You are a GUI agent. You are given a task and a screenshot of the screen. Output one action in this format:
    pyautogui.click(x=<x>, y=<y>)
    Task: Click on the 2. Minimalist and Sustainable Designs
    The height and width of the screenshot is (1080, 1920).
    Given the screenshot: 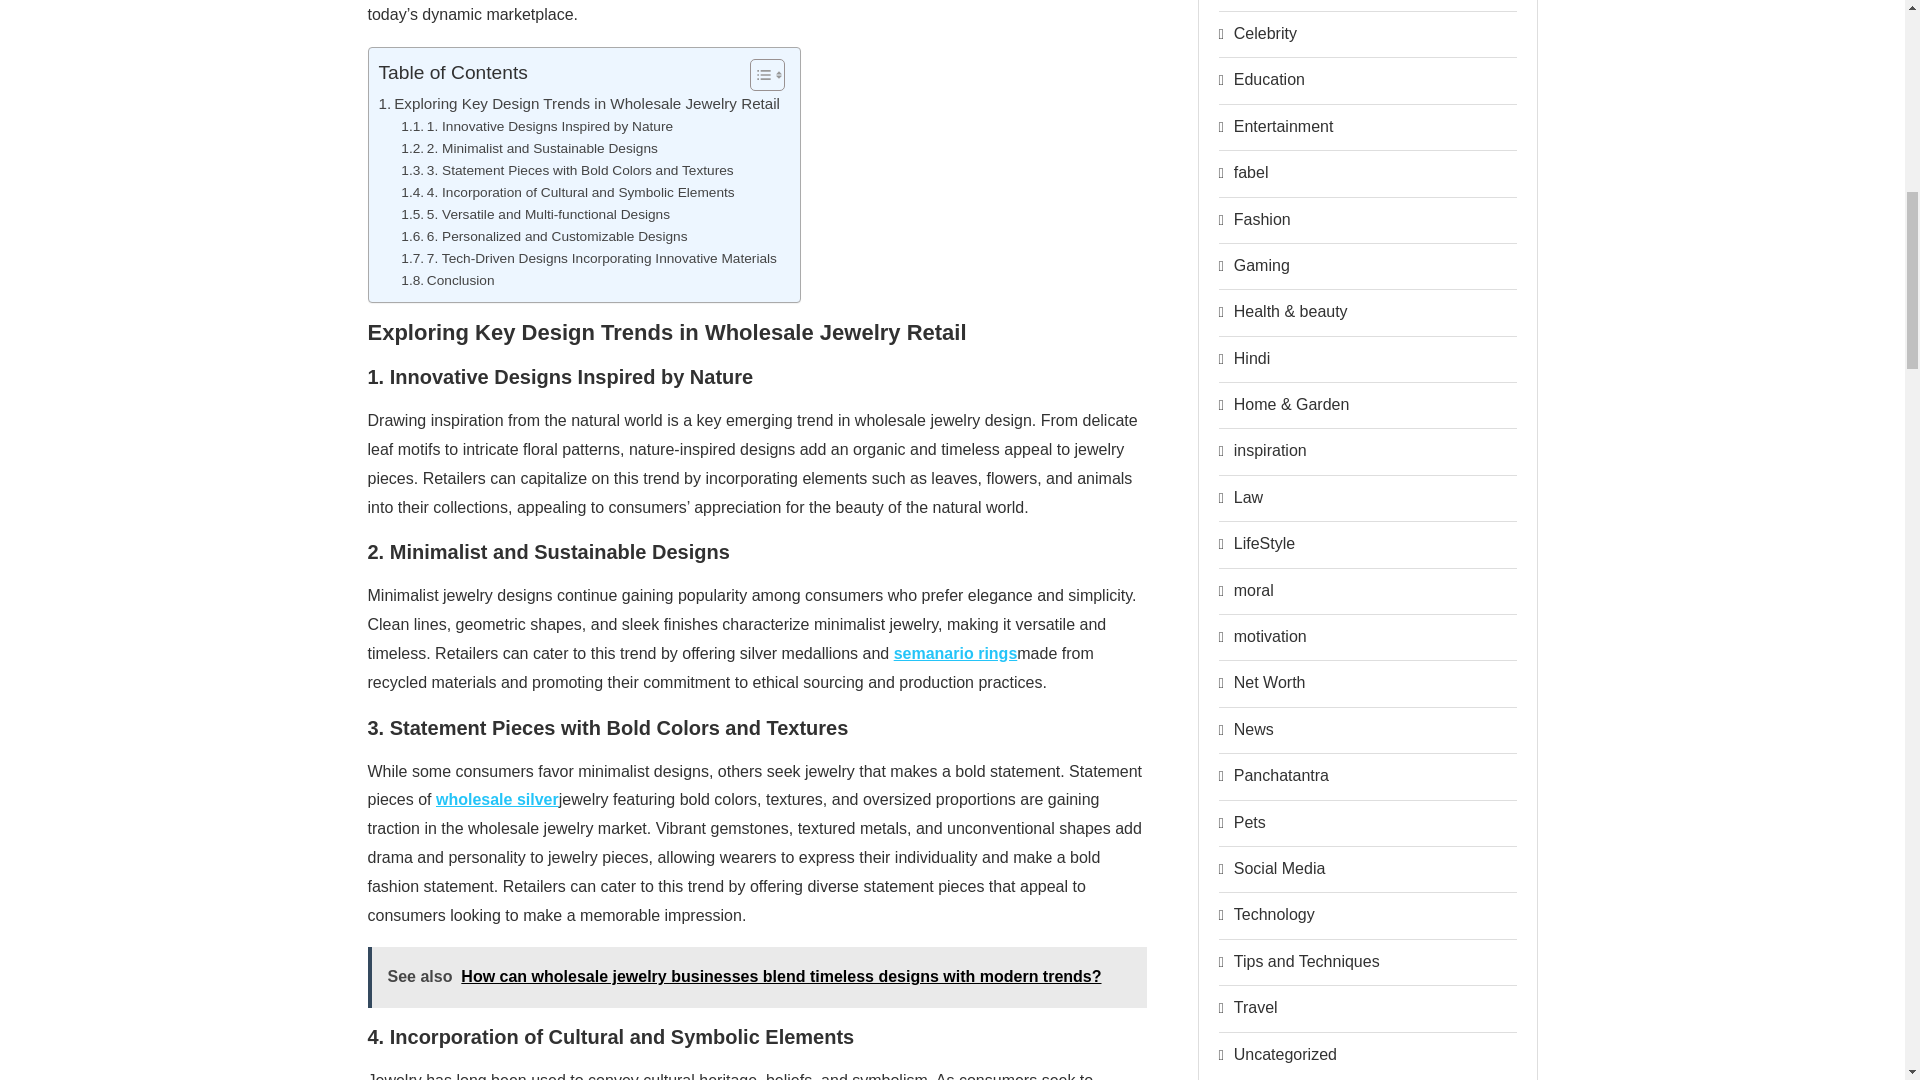 What is the action you would take?
    pyautogui.click(x=530, y=148)
    